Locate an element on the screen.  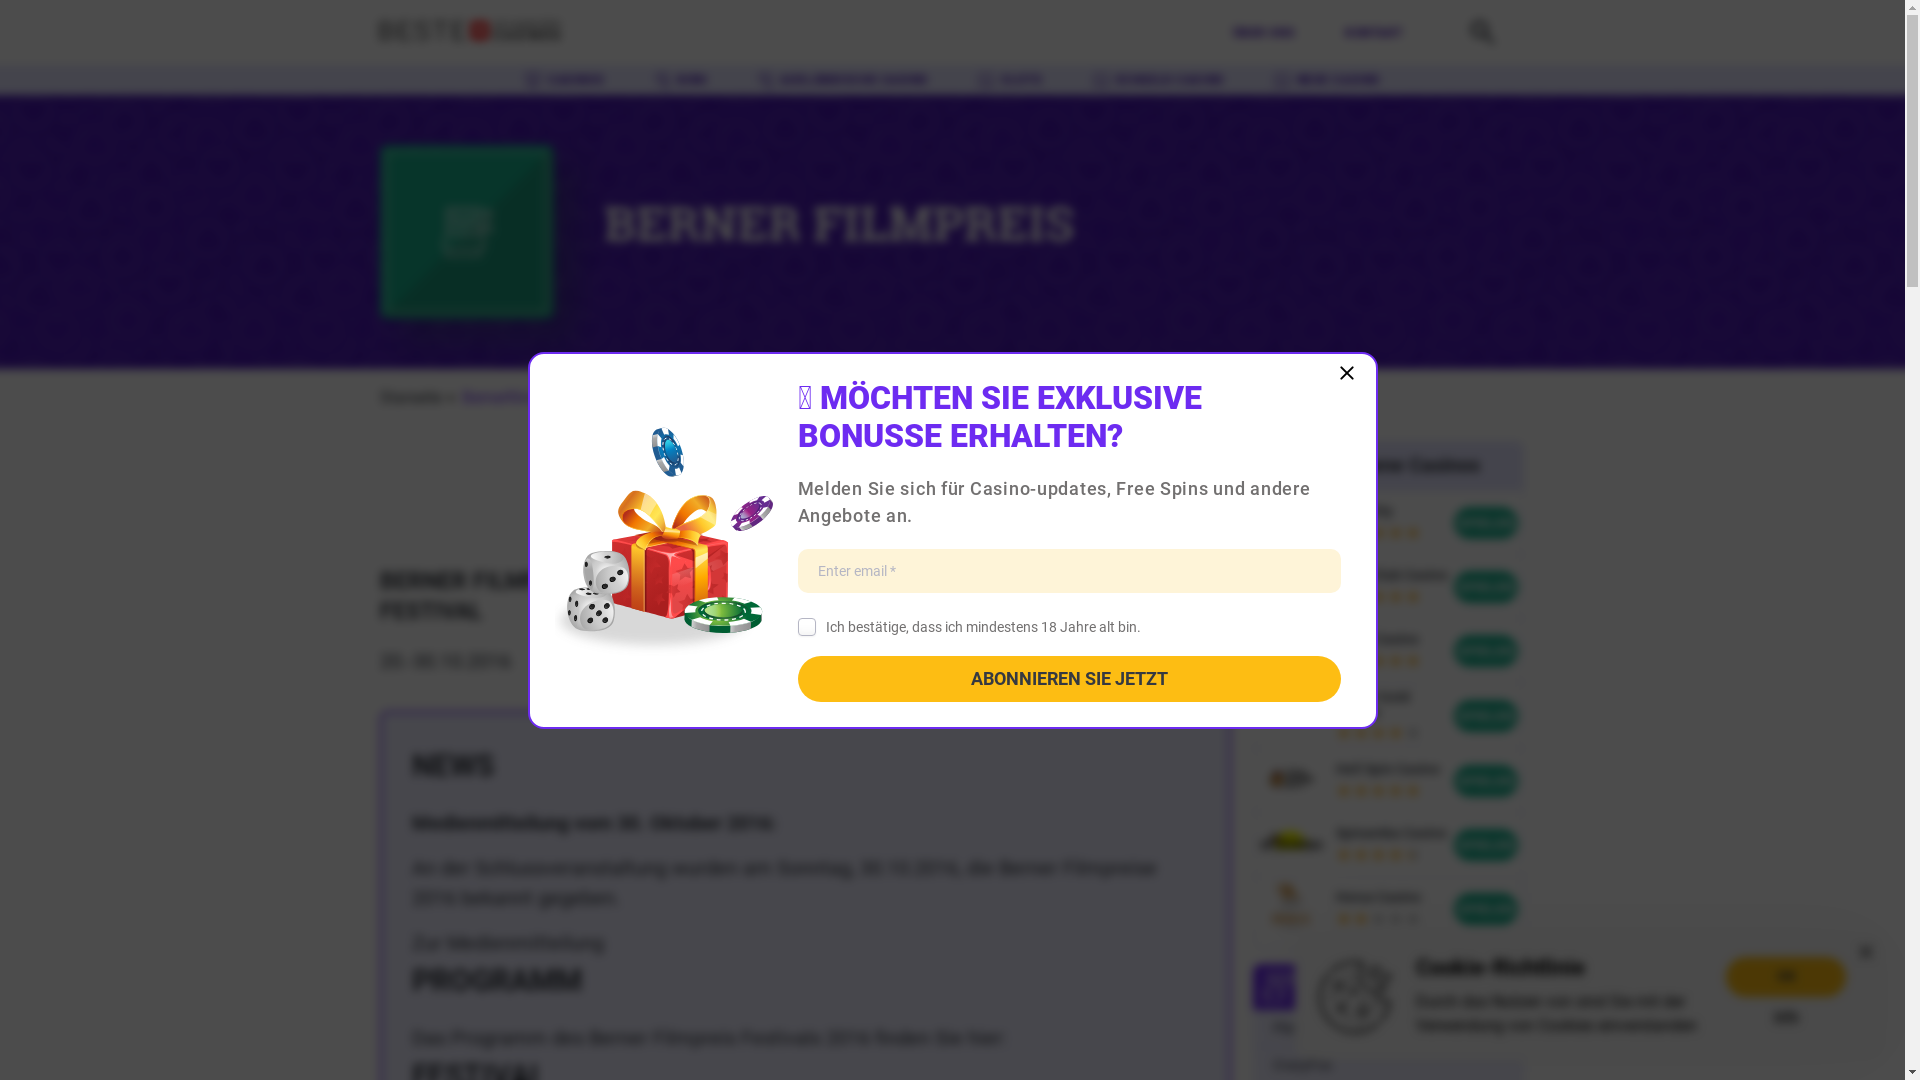
info is located at coordinates (1786, 1016).